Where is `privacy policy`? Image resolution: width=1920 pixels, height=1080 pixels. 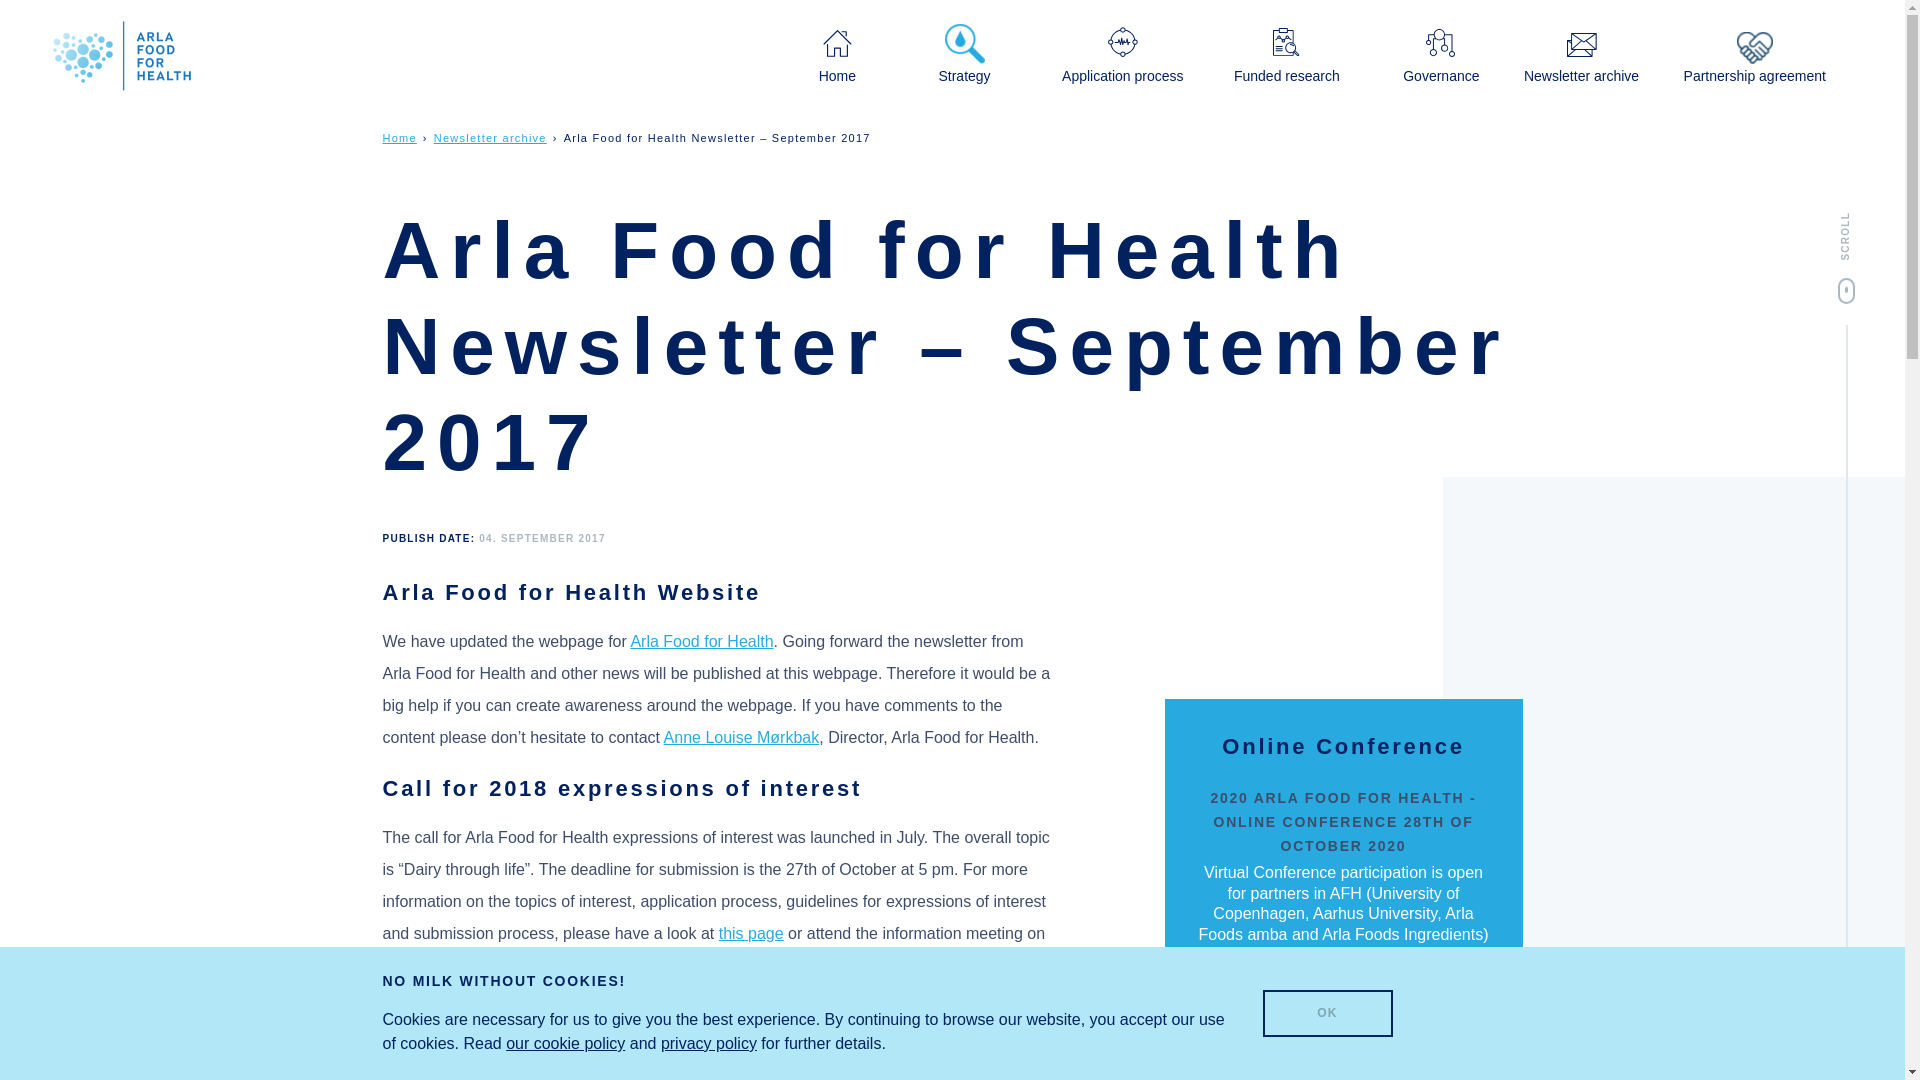
privacy policy is located at coordinates (708, 1042).